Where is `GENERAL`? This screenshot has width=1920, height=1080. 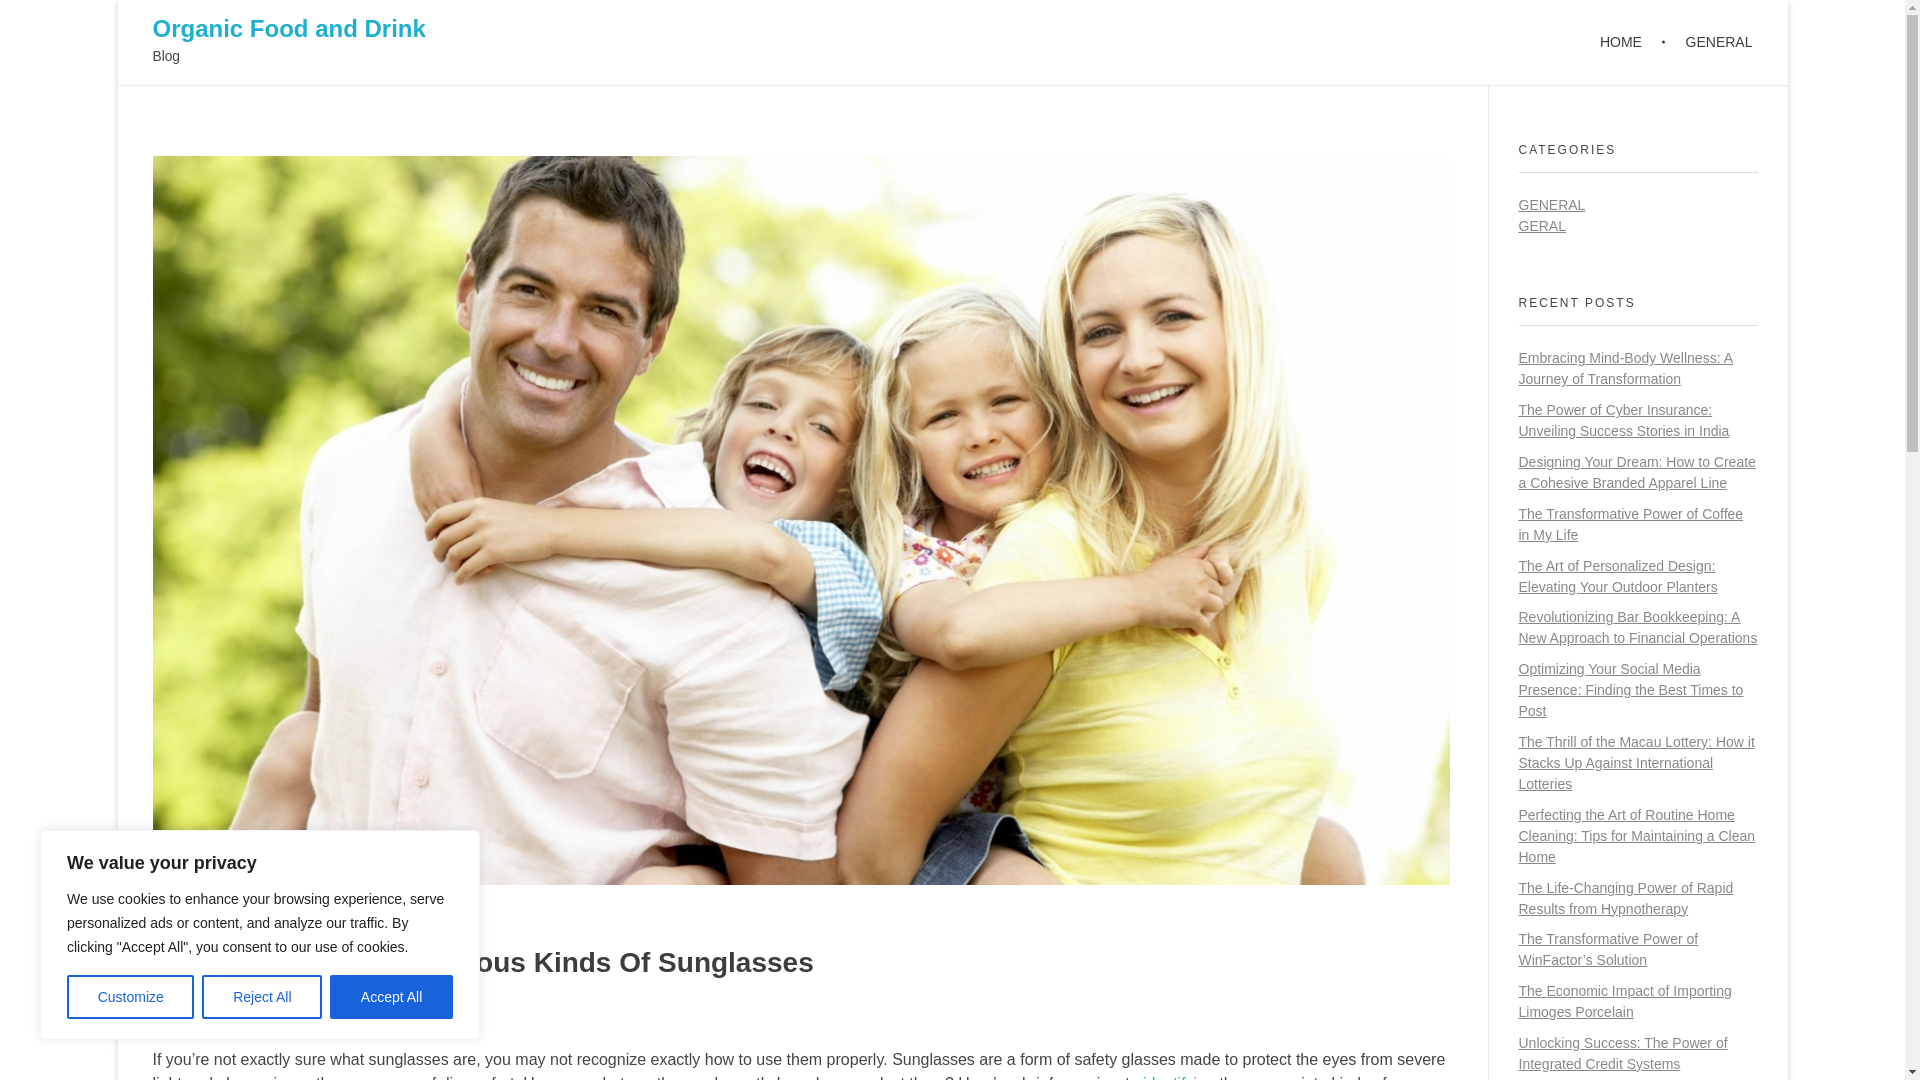
GENERAL is located at coordinates (1552, 204).